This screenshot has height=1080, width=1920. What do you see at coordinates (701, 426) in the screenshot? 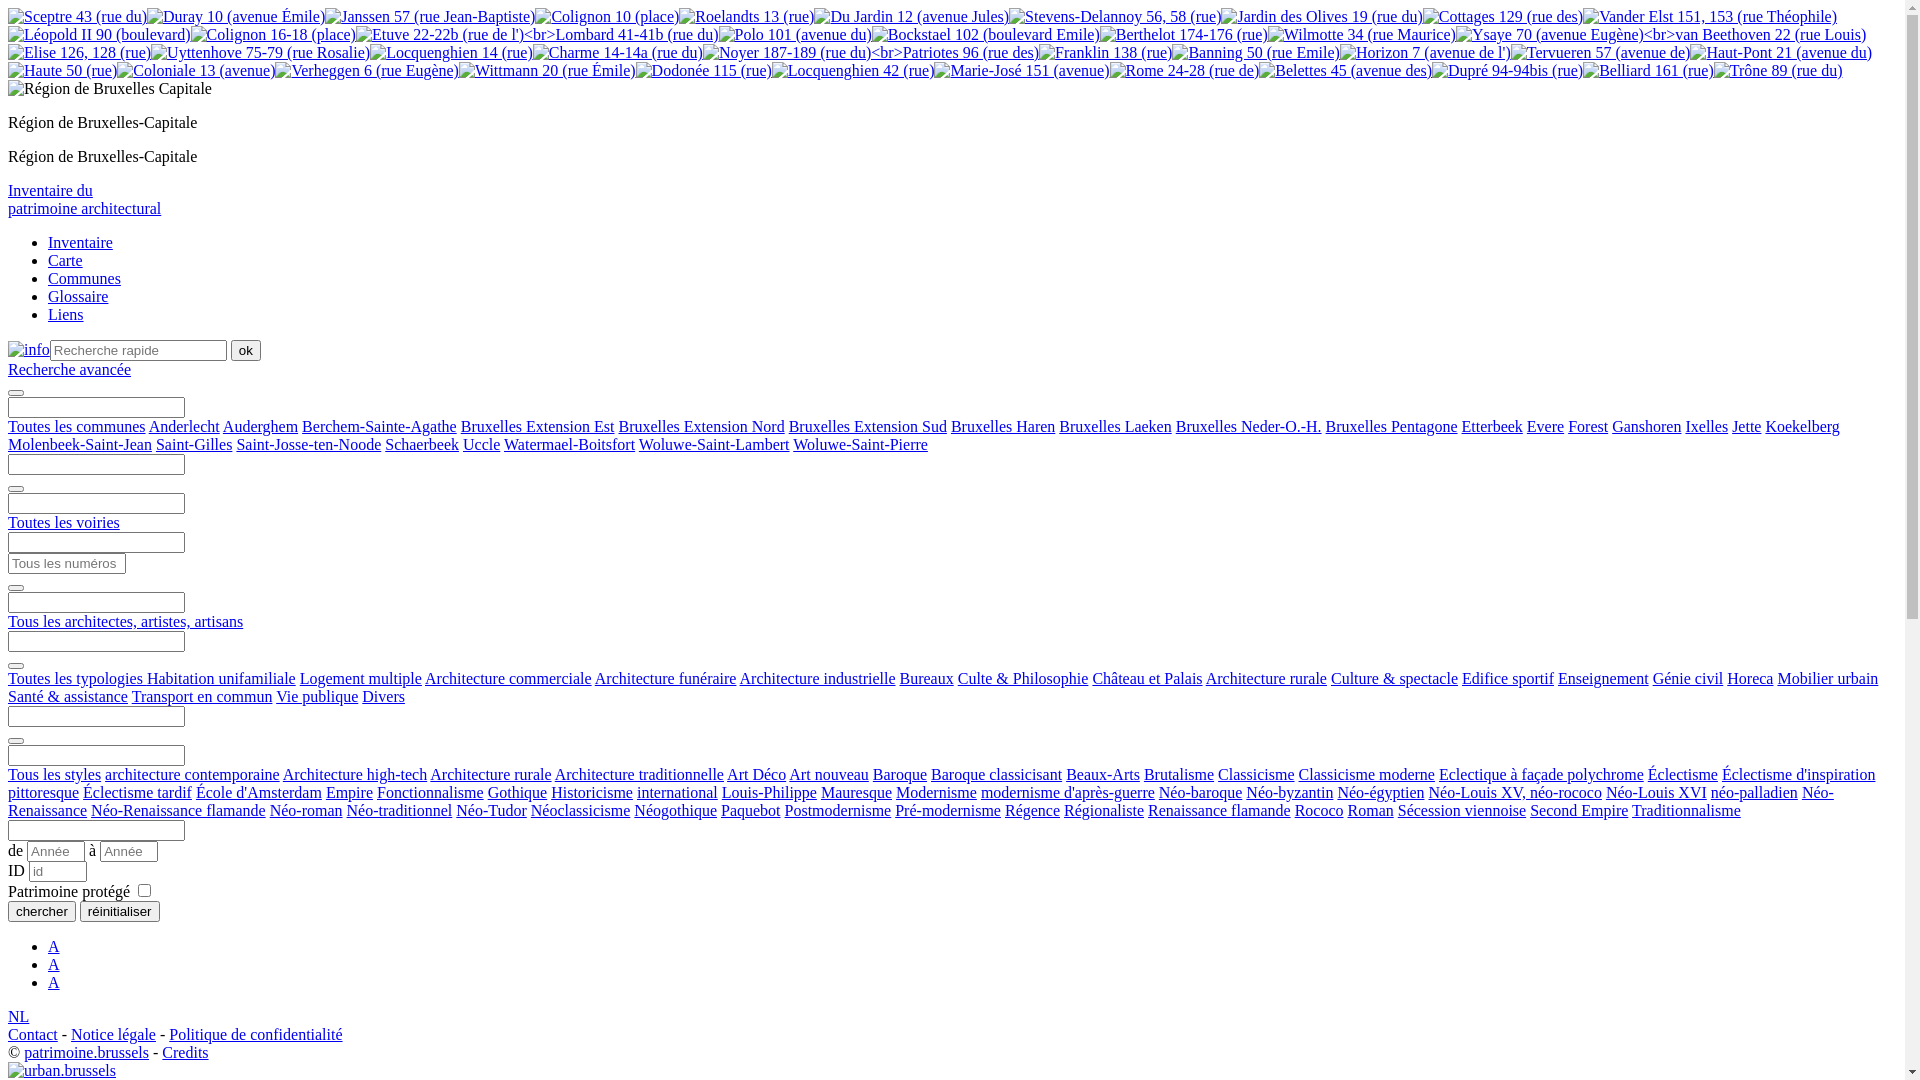
I see `Bruxelles Extension Nord` at bounding box center [701, 426].